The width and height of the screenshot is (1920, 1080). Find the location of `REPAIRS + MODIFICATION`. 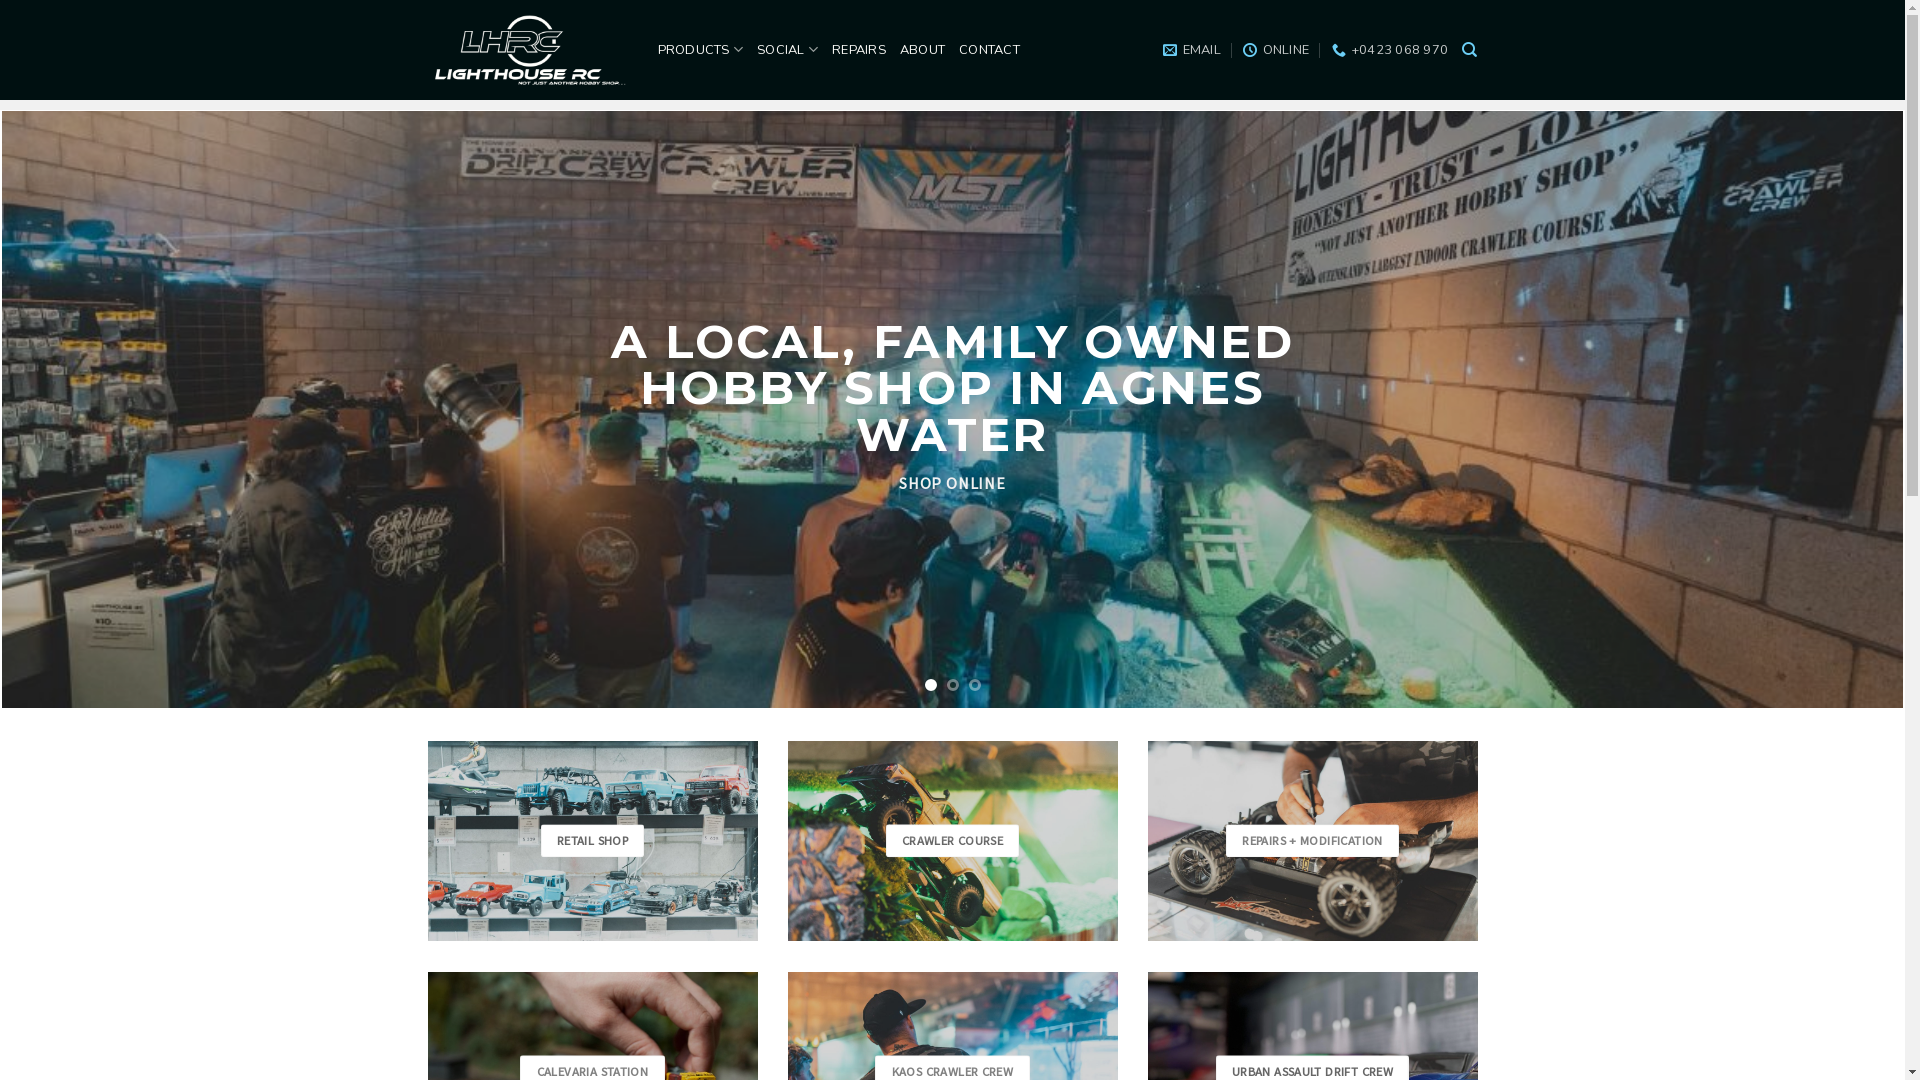

REPAIRS + MODIFICATION is located at coordinates (1312, 842).